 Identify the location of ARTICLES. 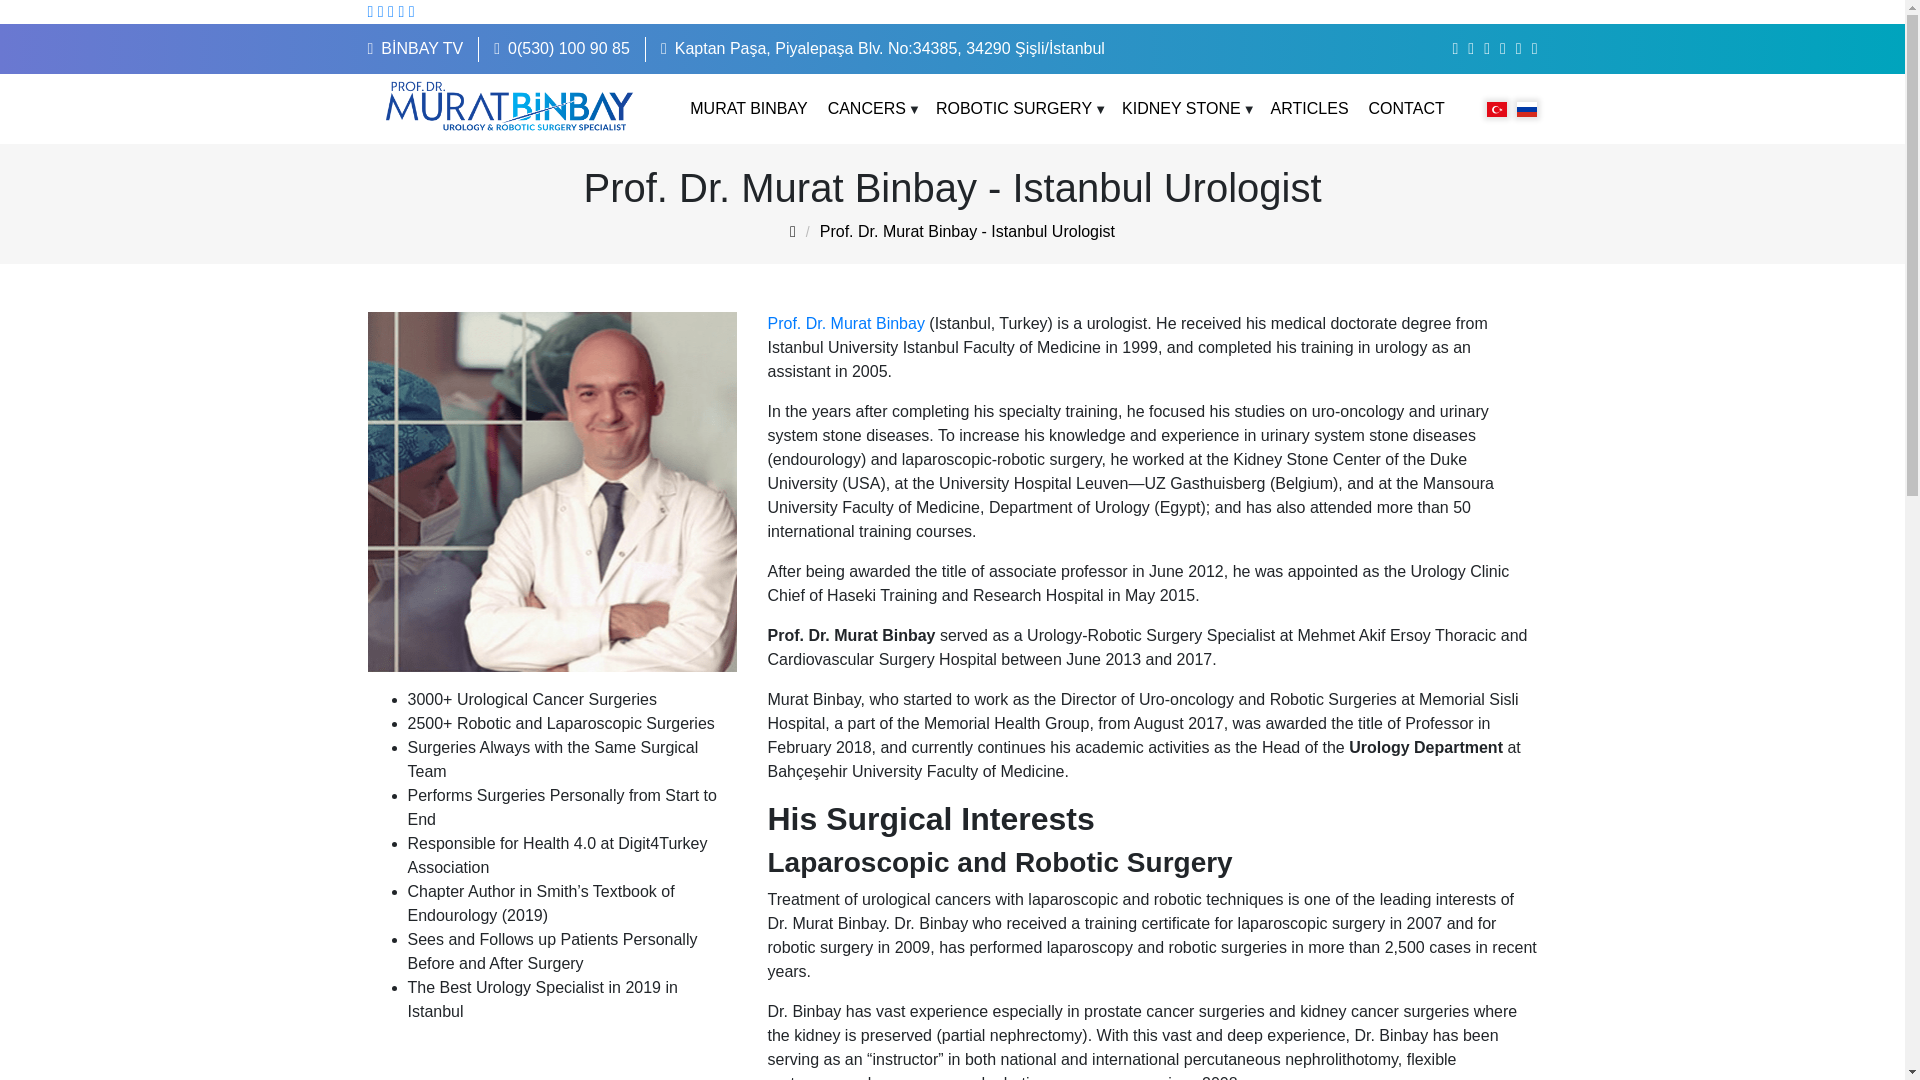
(1310, 108).